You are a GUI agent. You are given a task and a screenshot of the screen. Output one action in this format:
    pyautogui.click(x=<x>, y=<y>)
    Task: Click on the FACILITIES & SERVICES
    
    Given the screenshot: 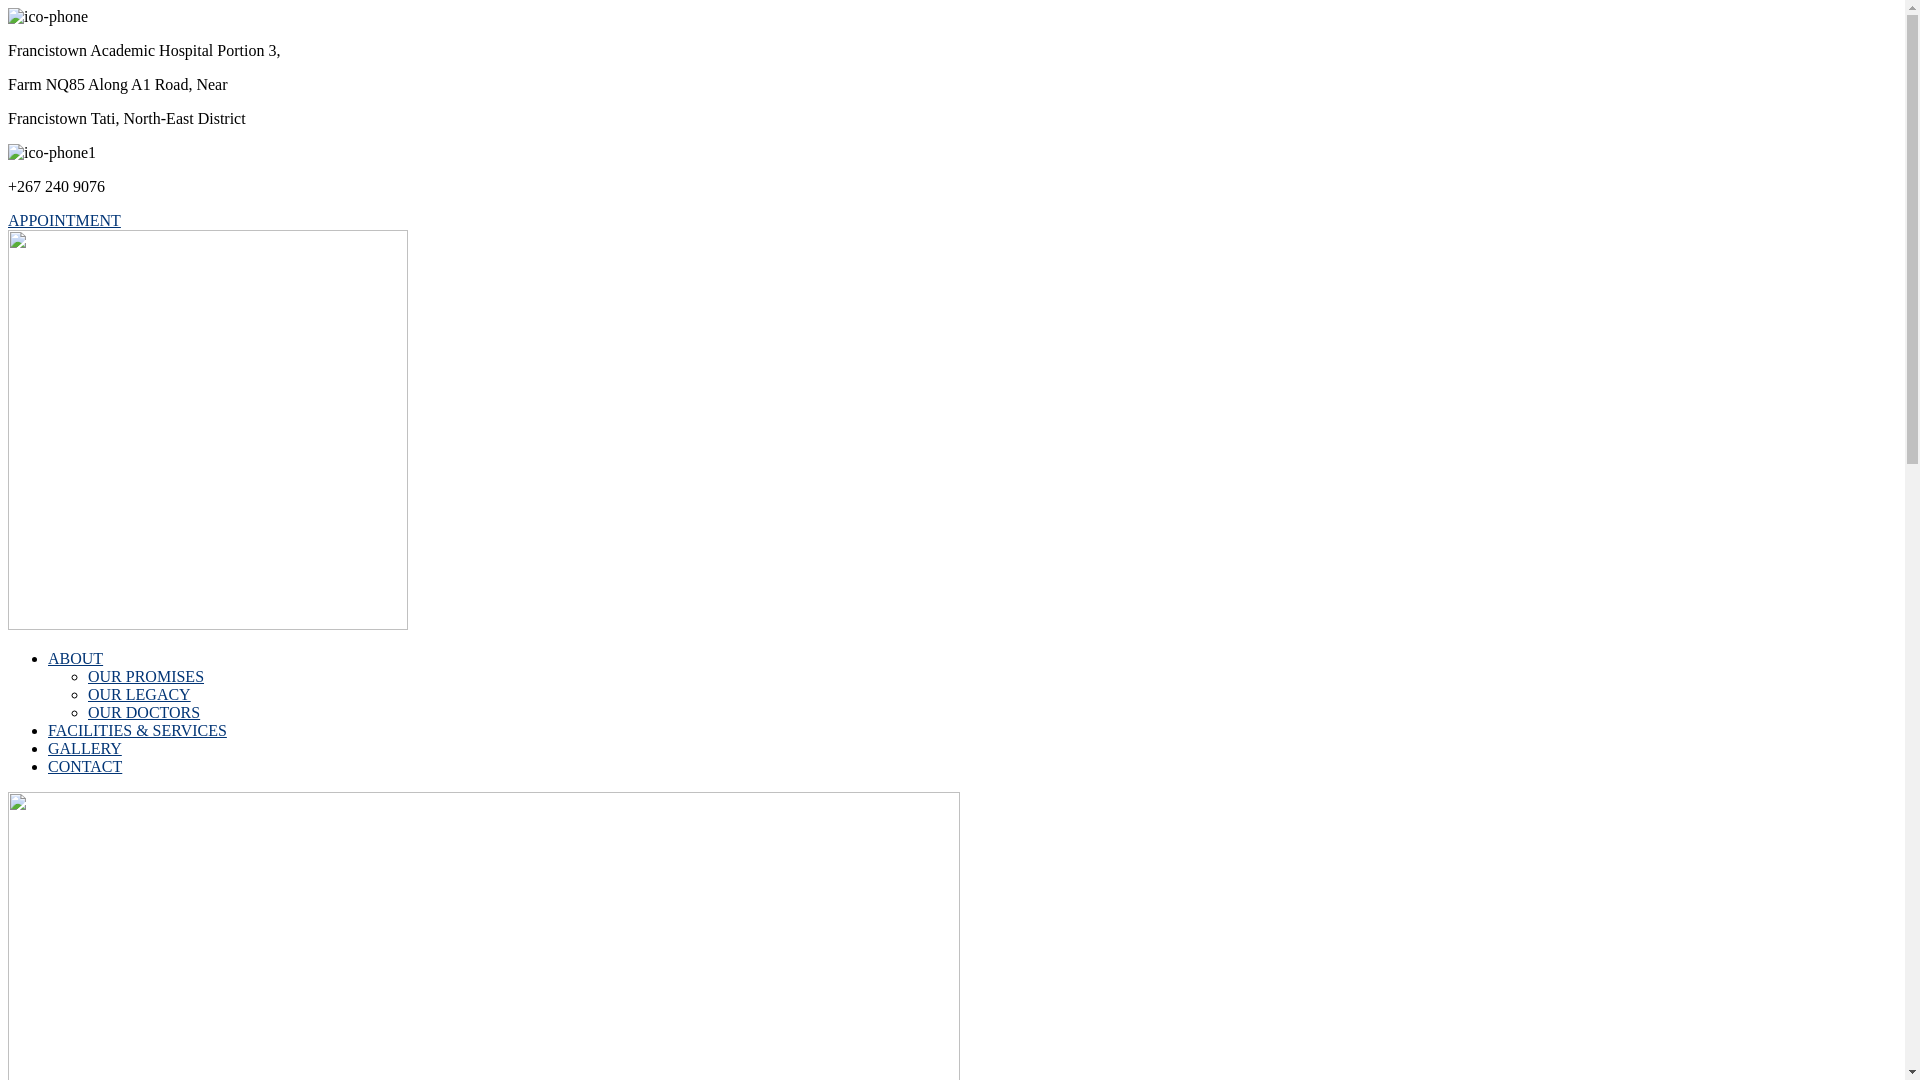 What is the action you would take?
    pyautogui.click(x=138, y=730)
    